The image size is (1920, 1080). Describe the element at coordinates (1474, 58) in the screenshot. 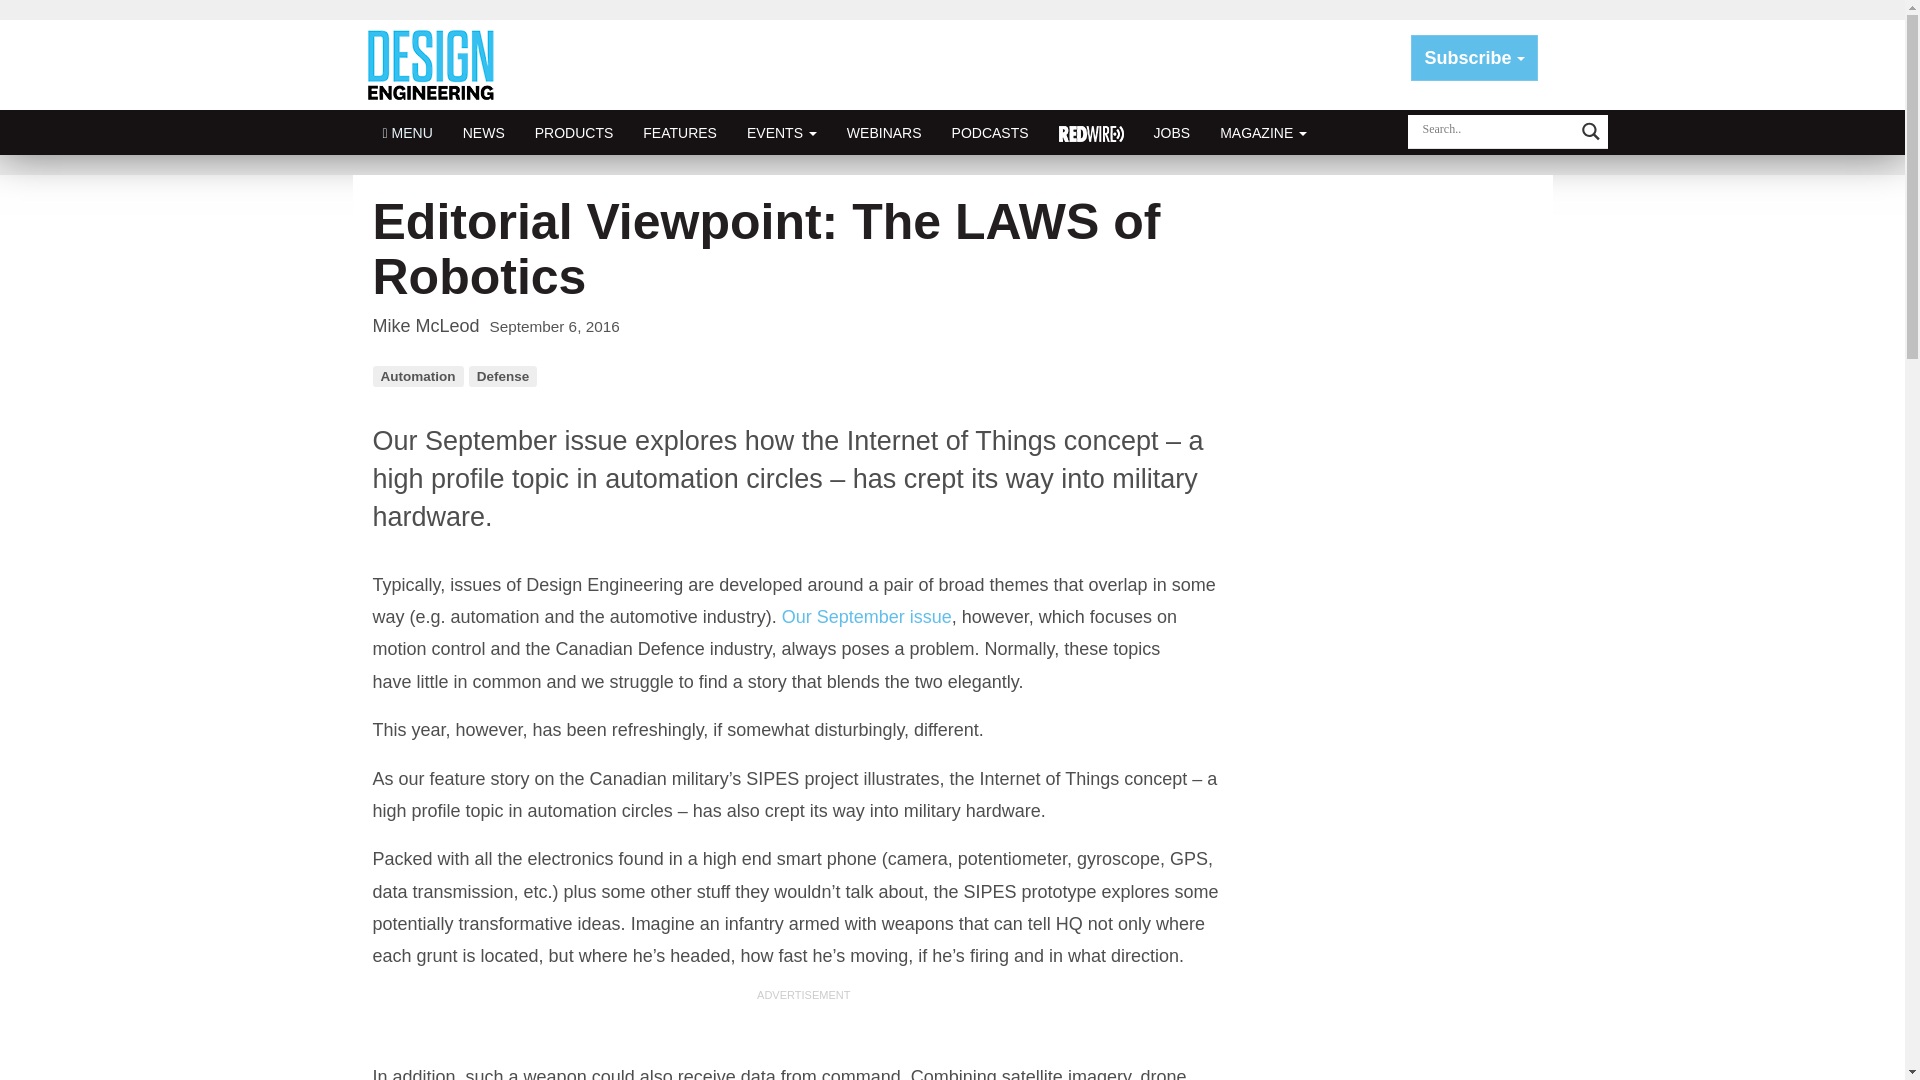

I see `Subscribe` at that location.